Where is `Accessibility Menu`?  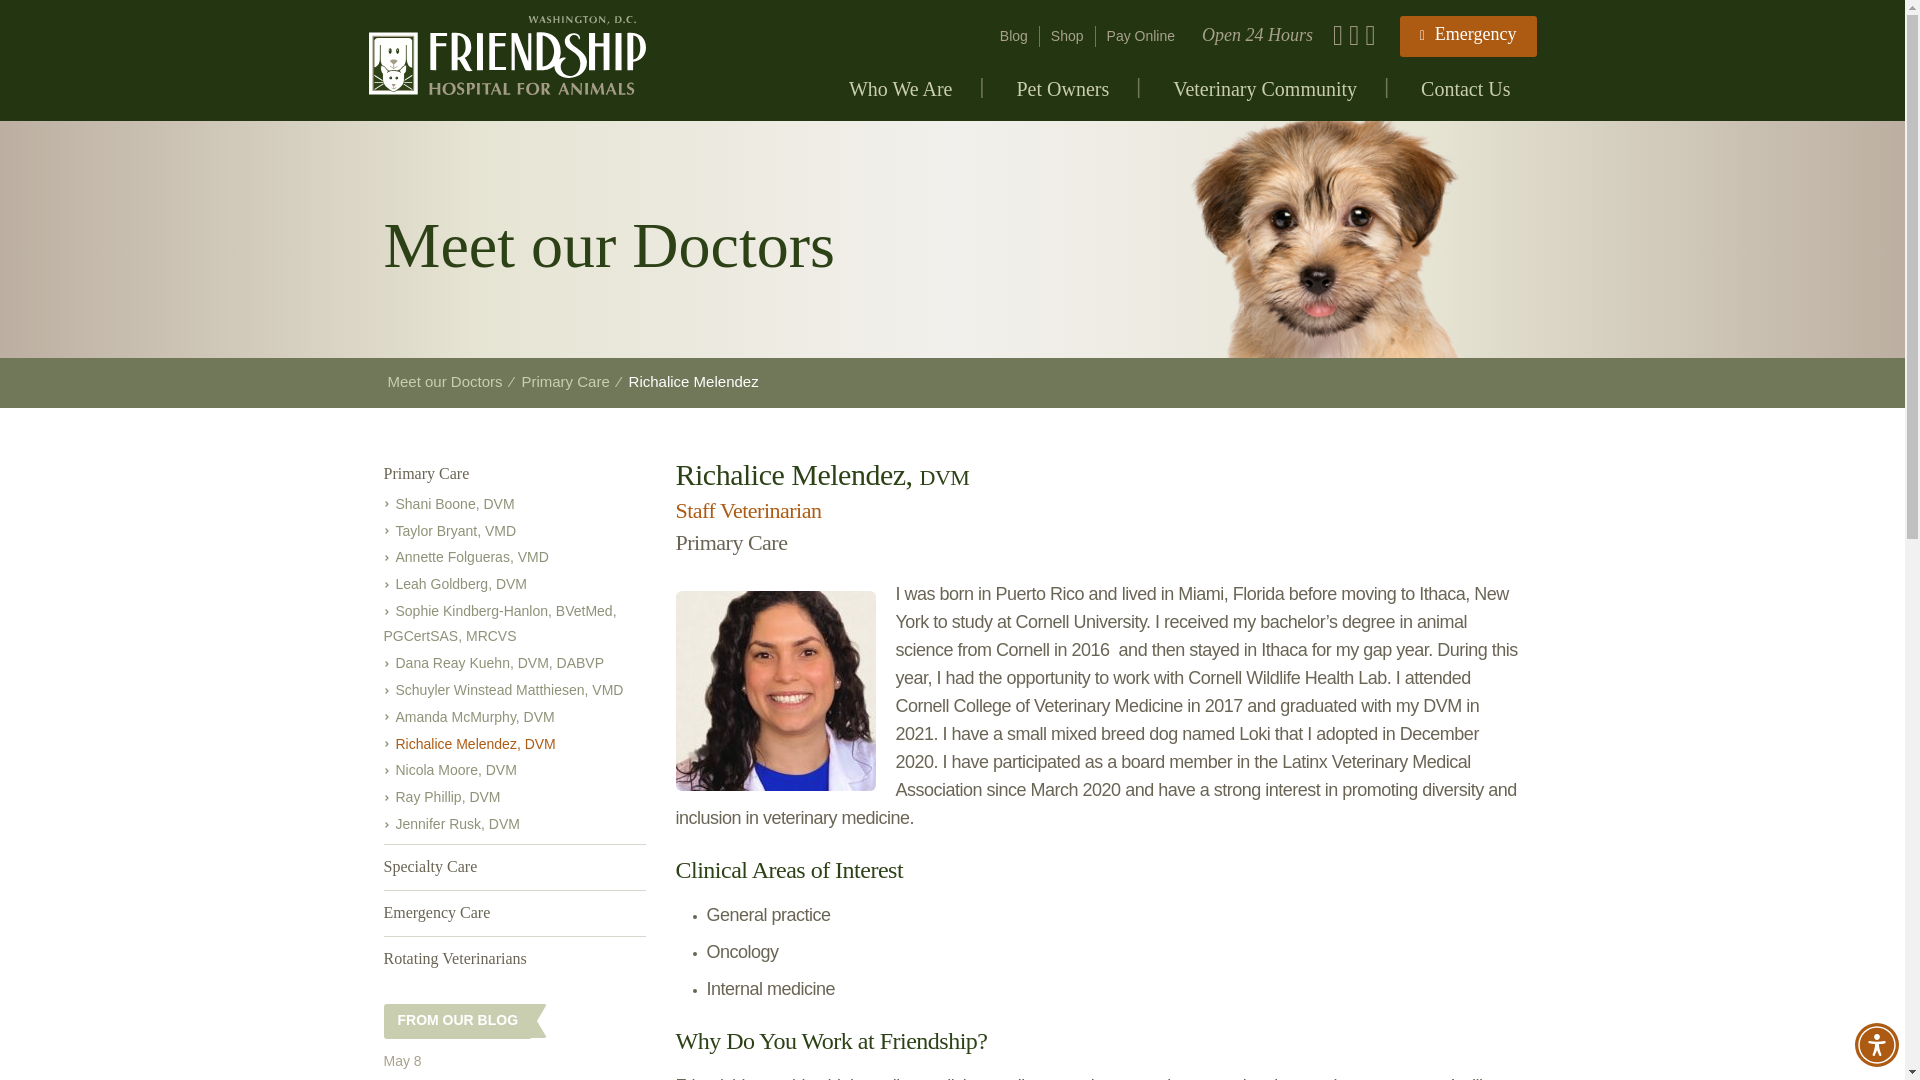
Accessibility Menu is located at coordinates (1876, 1044).